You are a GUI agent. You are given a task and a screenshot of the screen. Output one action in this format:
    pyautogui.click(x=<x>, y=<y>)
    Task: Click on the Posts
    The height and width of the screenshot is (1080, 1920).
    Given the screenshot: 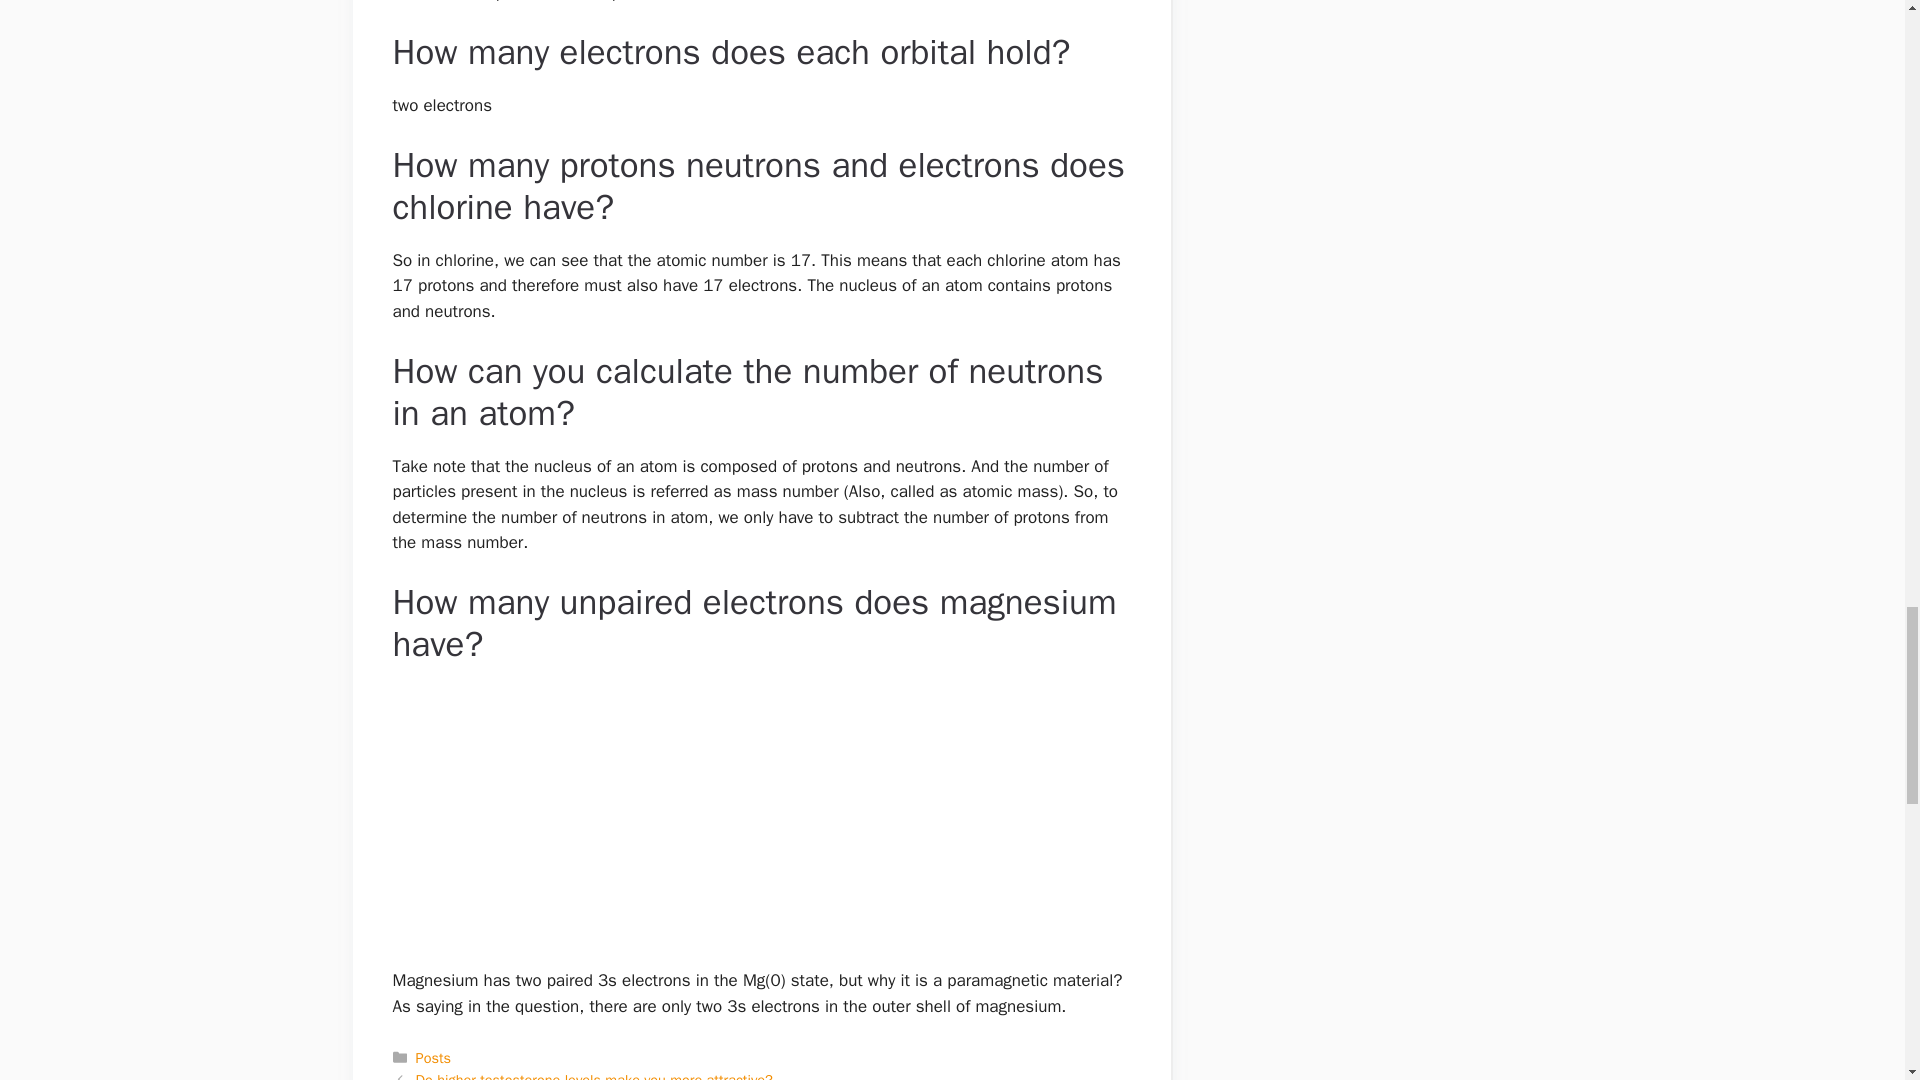 What is the action you would take?
    pyautogui.click(x=434, y=1058)
    